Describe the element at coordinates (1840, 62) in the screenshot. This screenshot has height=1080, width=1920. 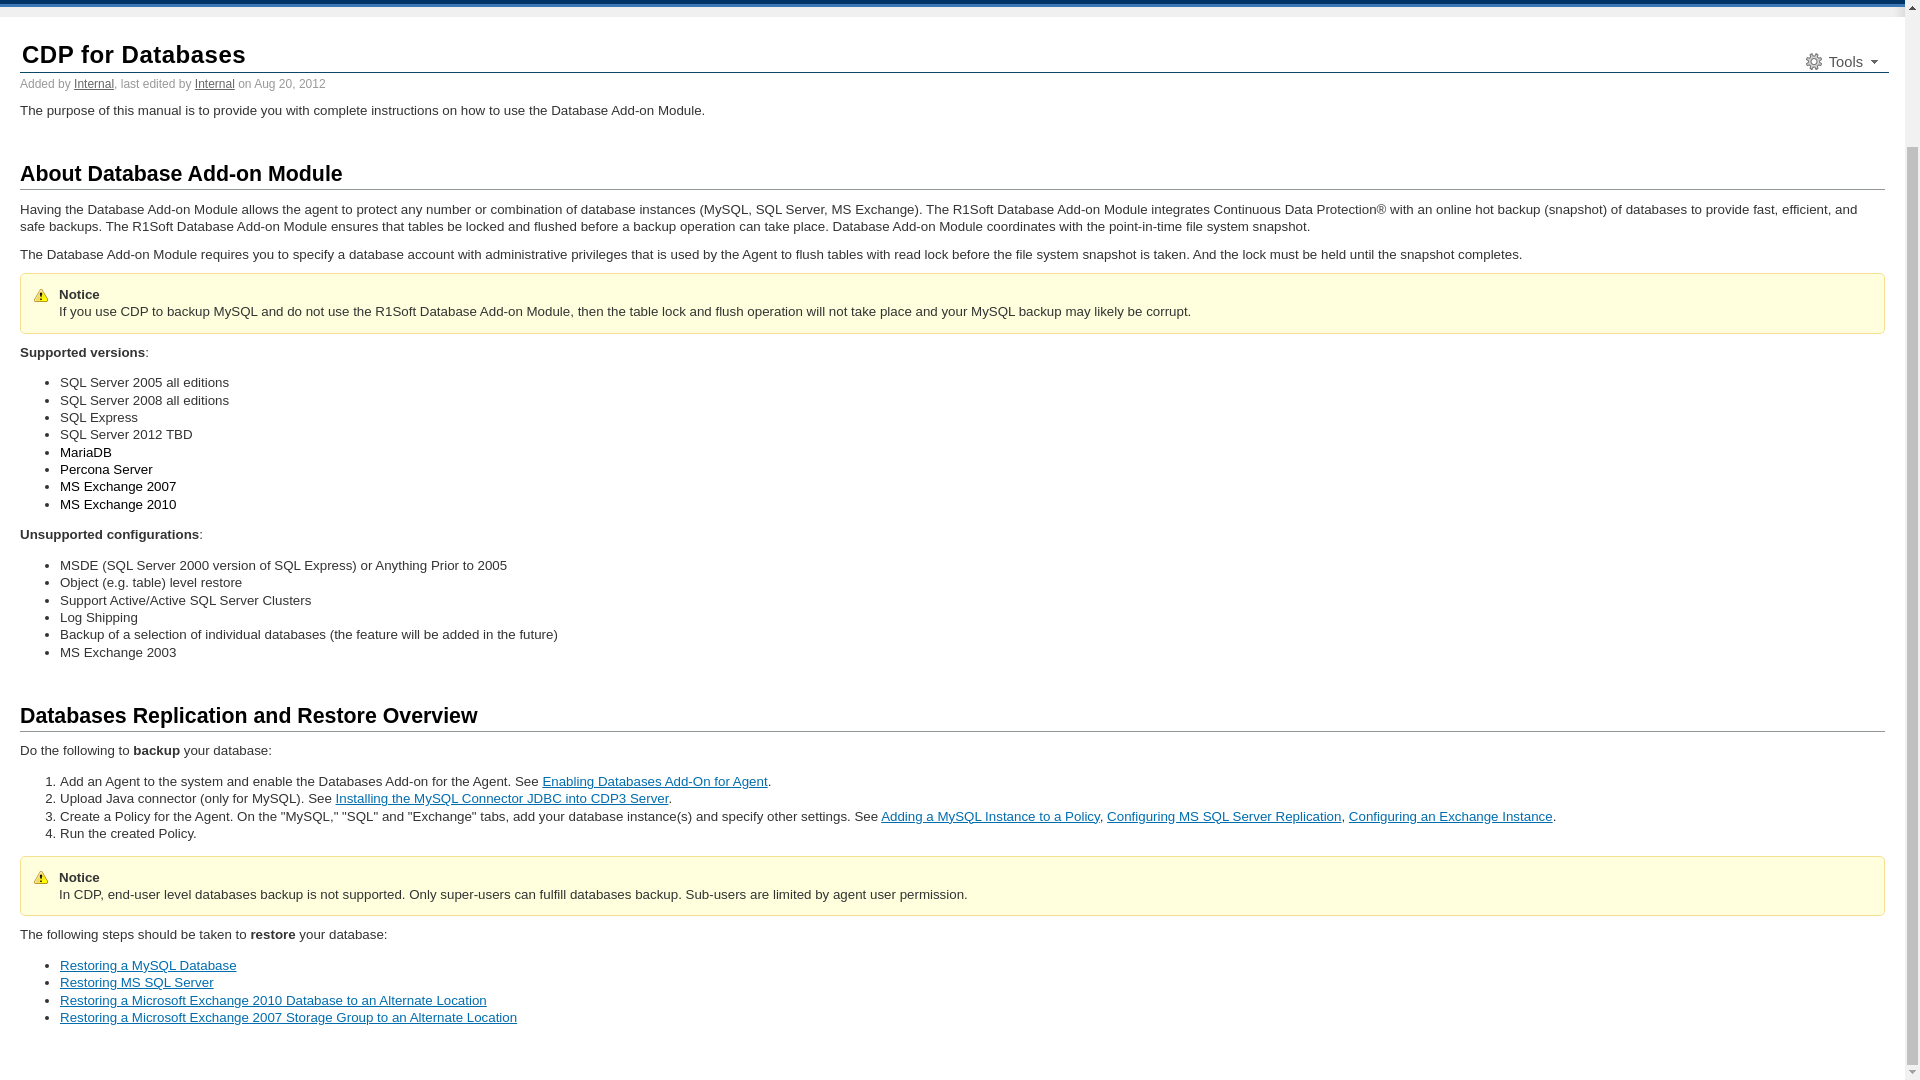
I see `Tools` at that location.